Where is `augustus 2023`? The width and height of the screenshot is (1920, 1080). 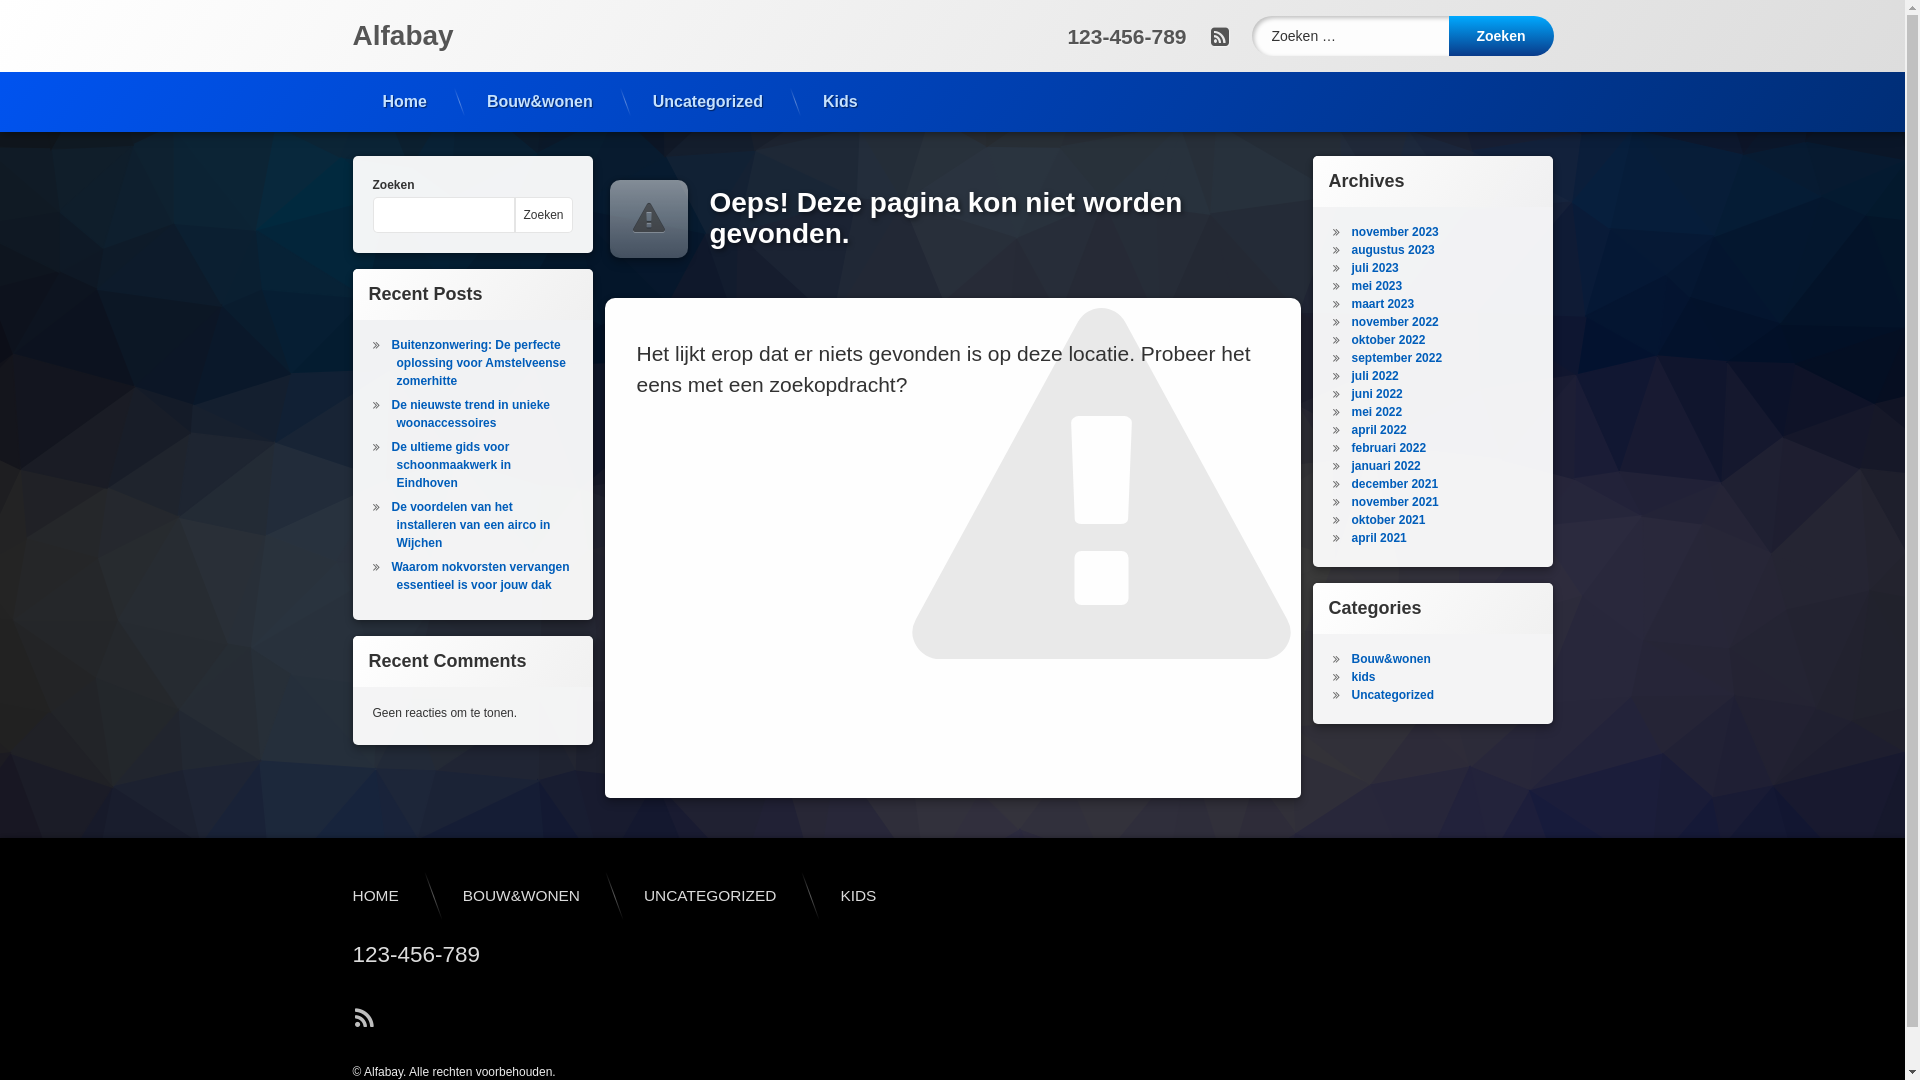
augustus 2023 is located at coordinates (1392, 250).